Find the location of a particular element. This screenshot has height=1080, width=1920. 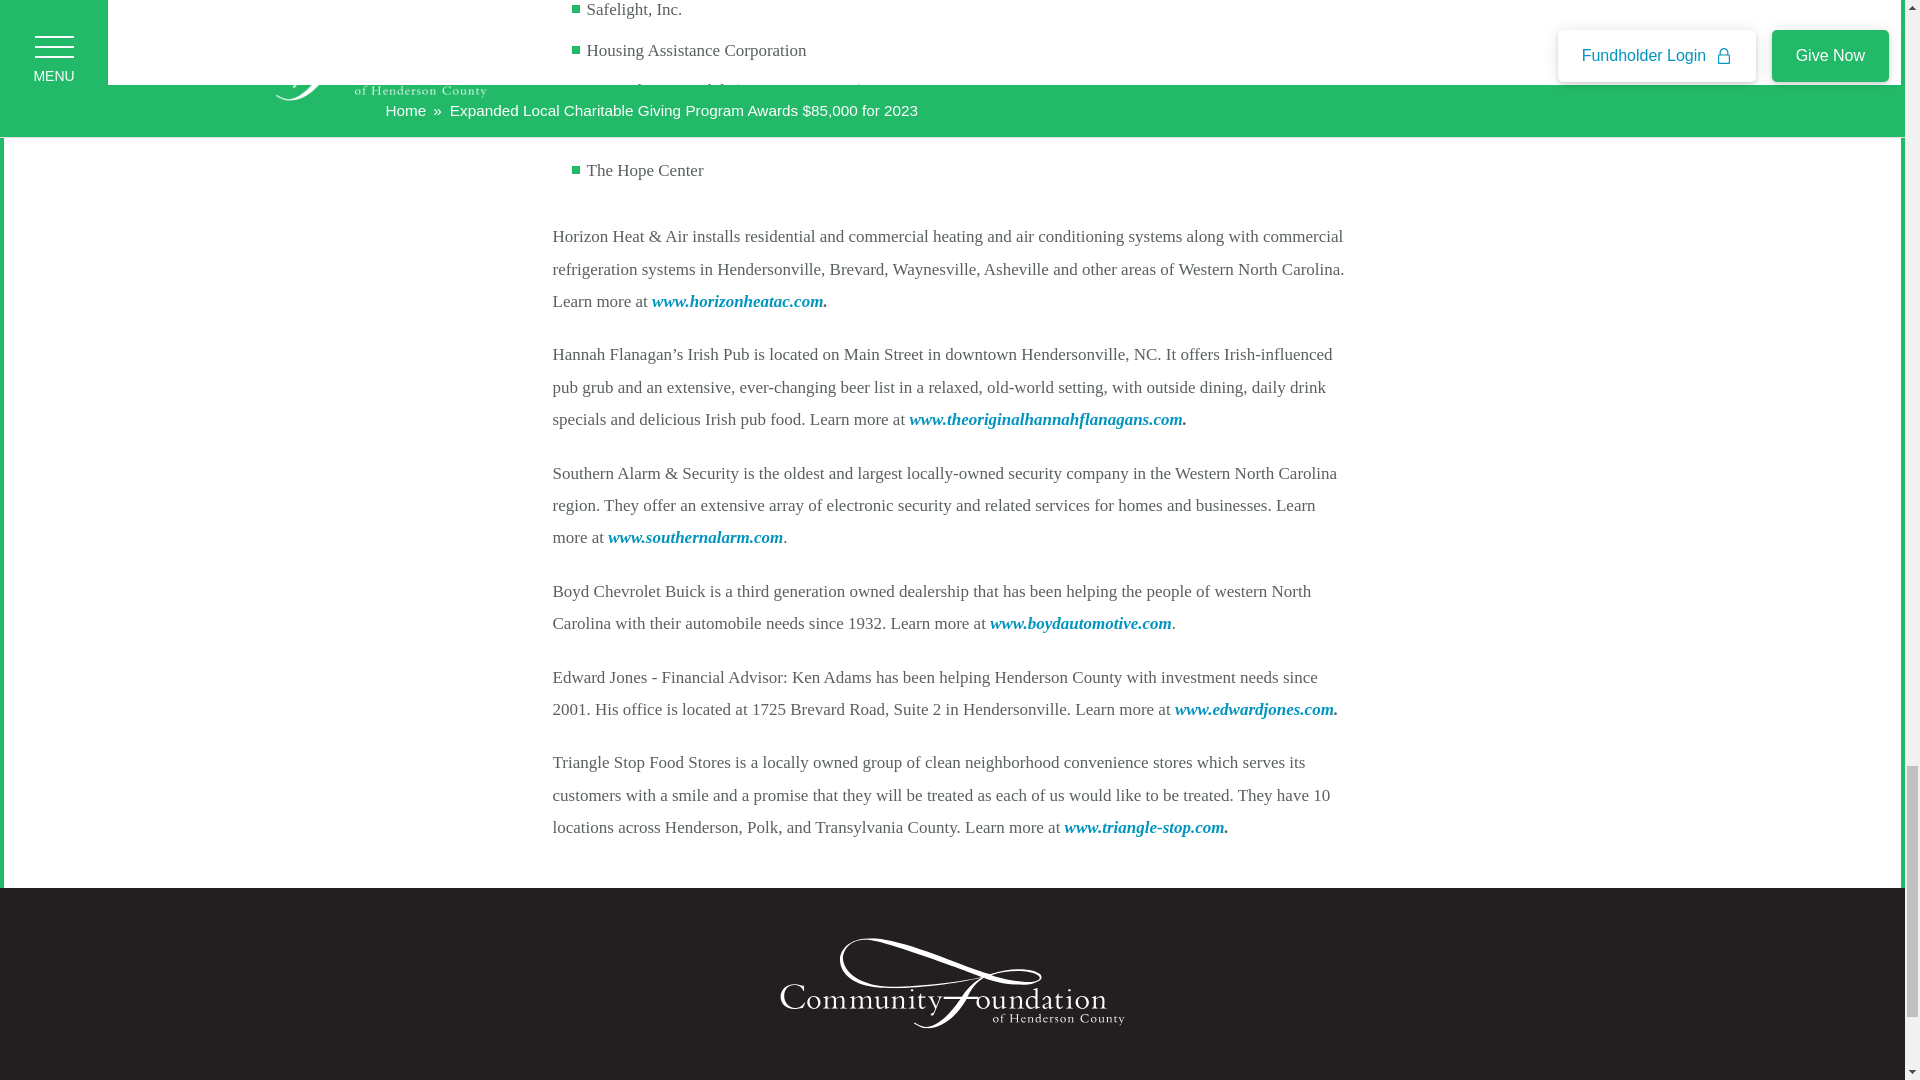

www.horizonheatac.com is located at coordinates (738, 301).